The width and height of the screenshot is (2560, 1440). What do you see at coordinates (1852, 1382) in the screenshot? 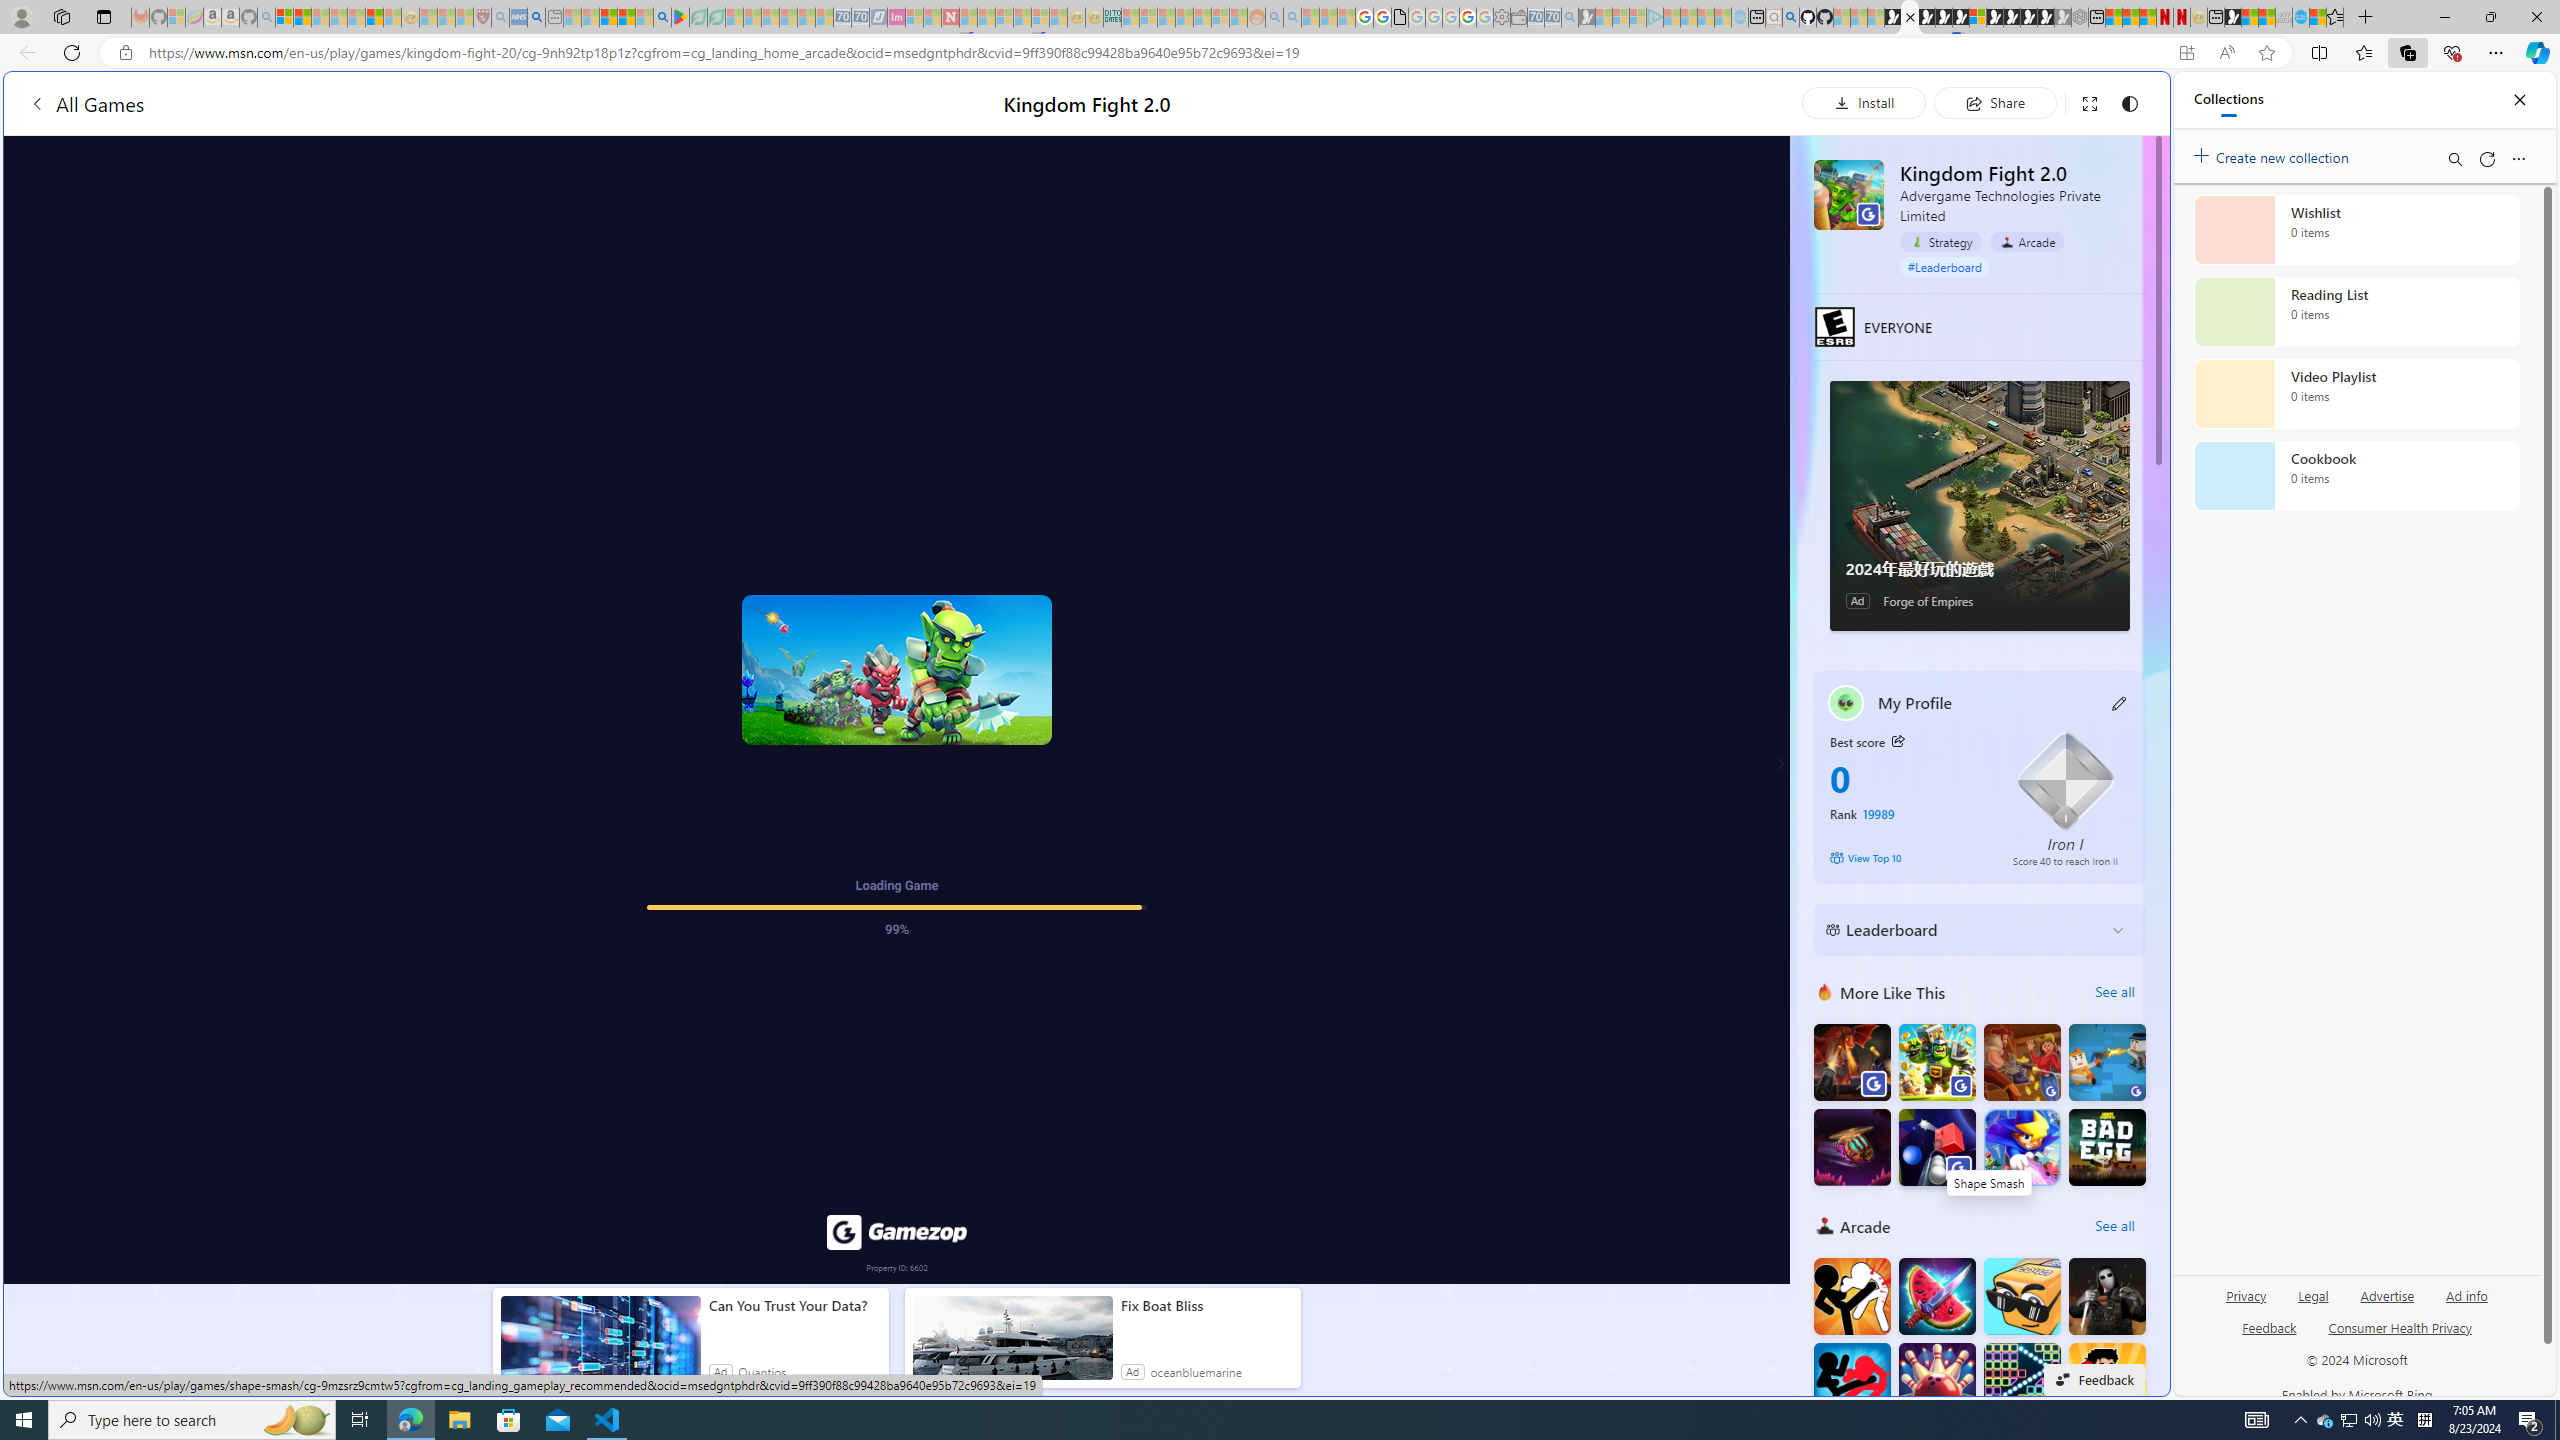
I see `Stickman fighter : Epic battle` at bounding box center [1852, 1382].